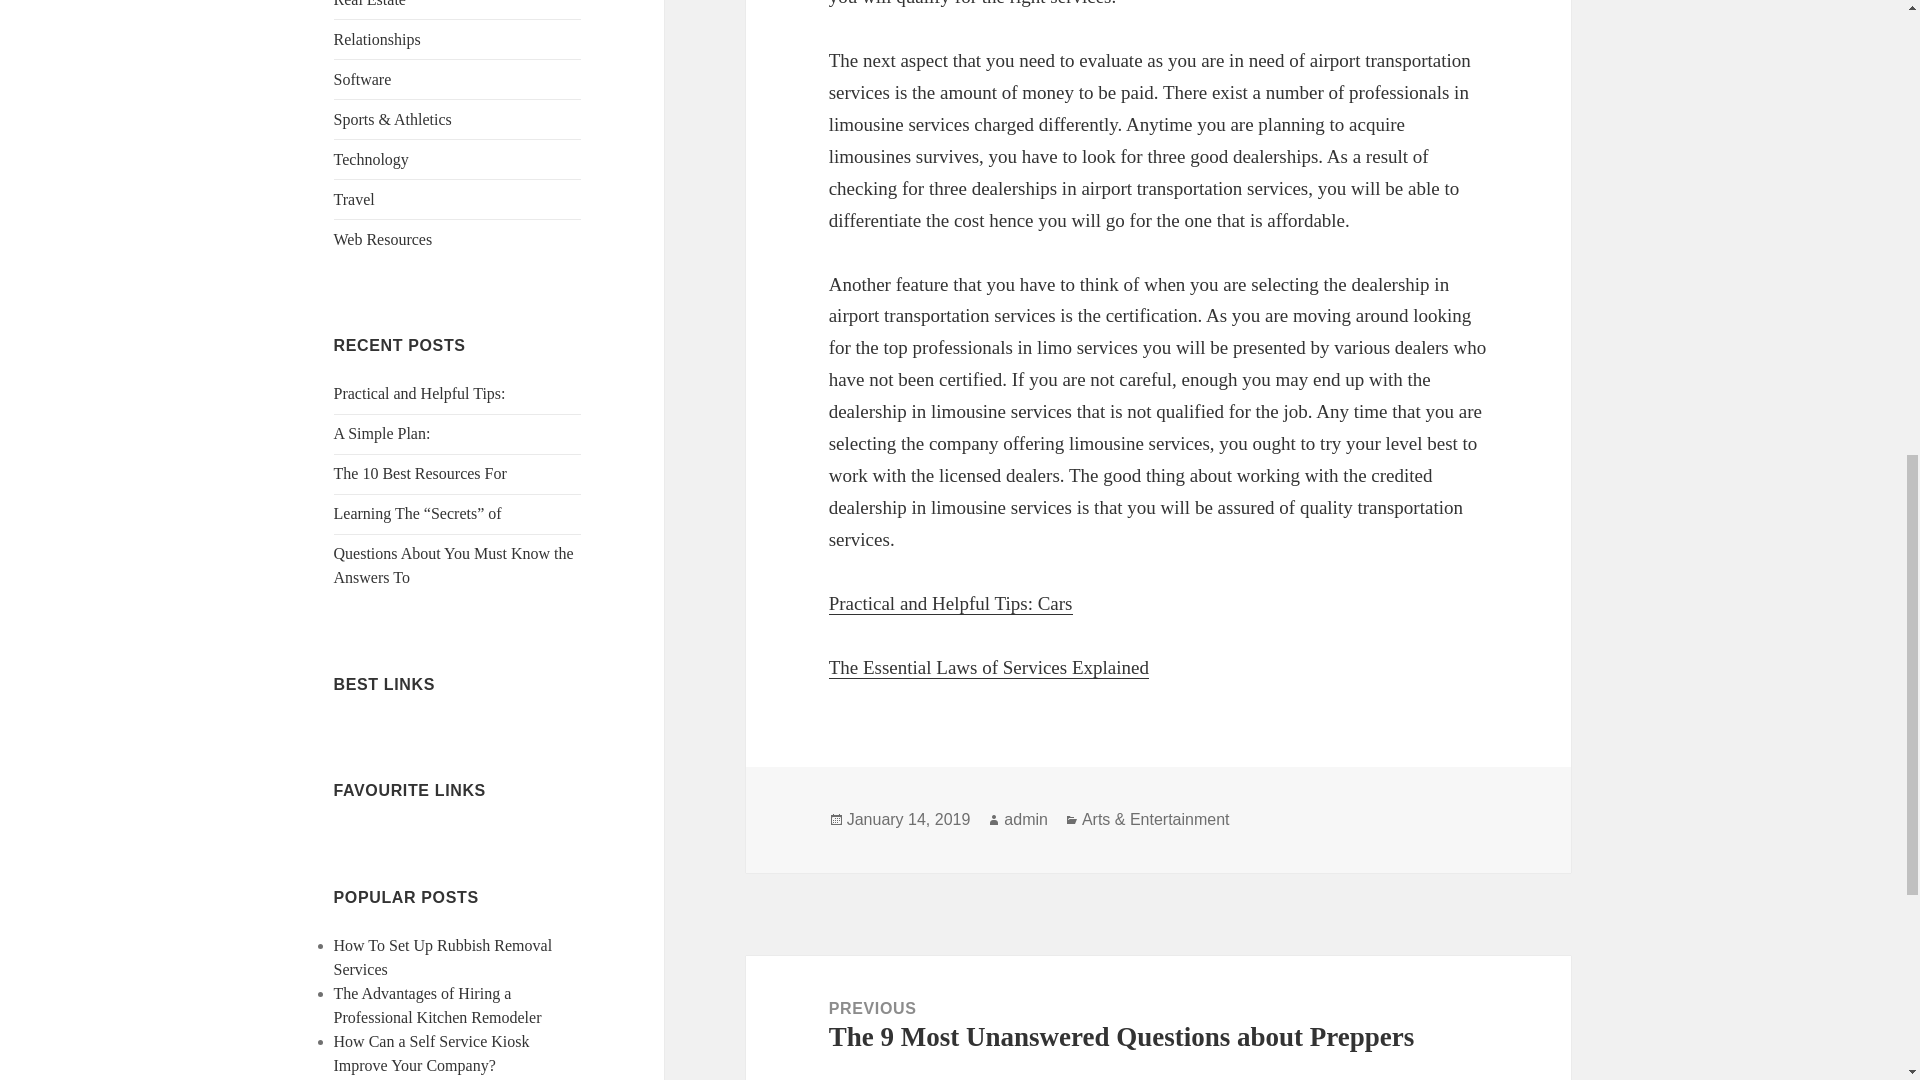 The height and width of the screenshot is (1080, 1920). What do you see at coordinates (377, 39) in the screenshot?
I see `Relationships` at bounding box center [377, 39].